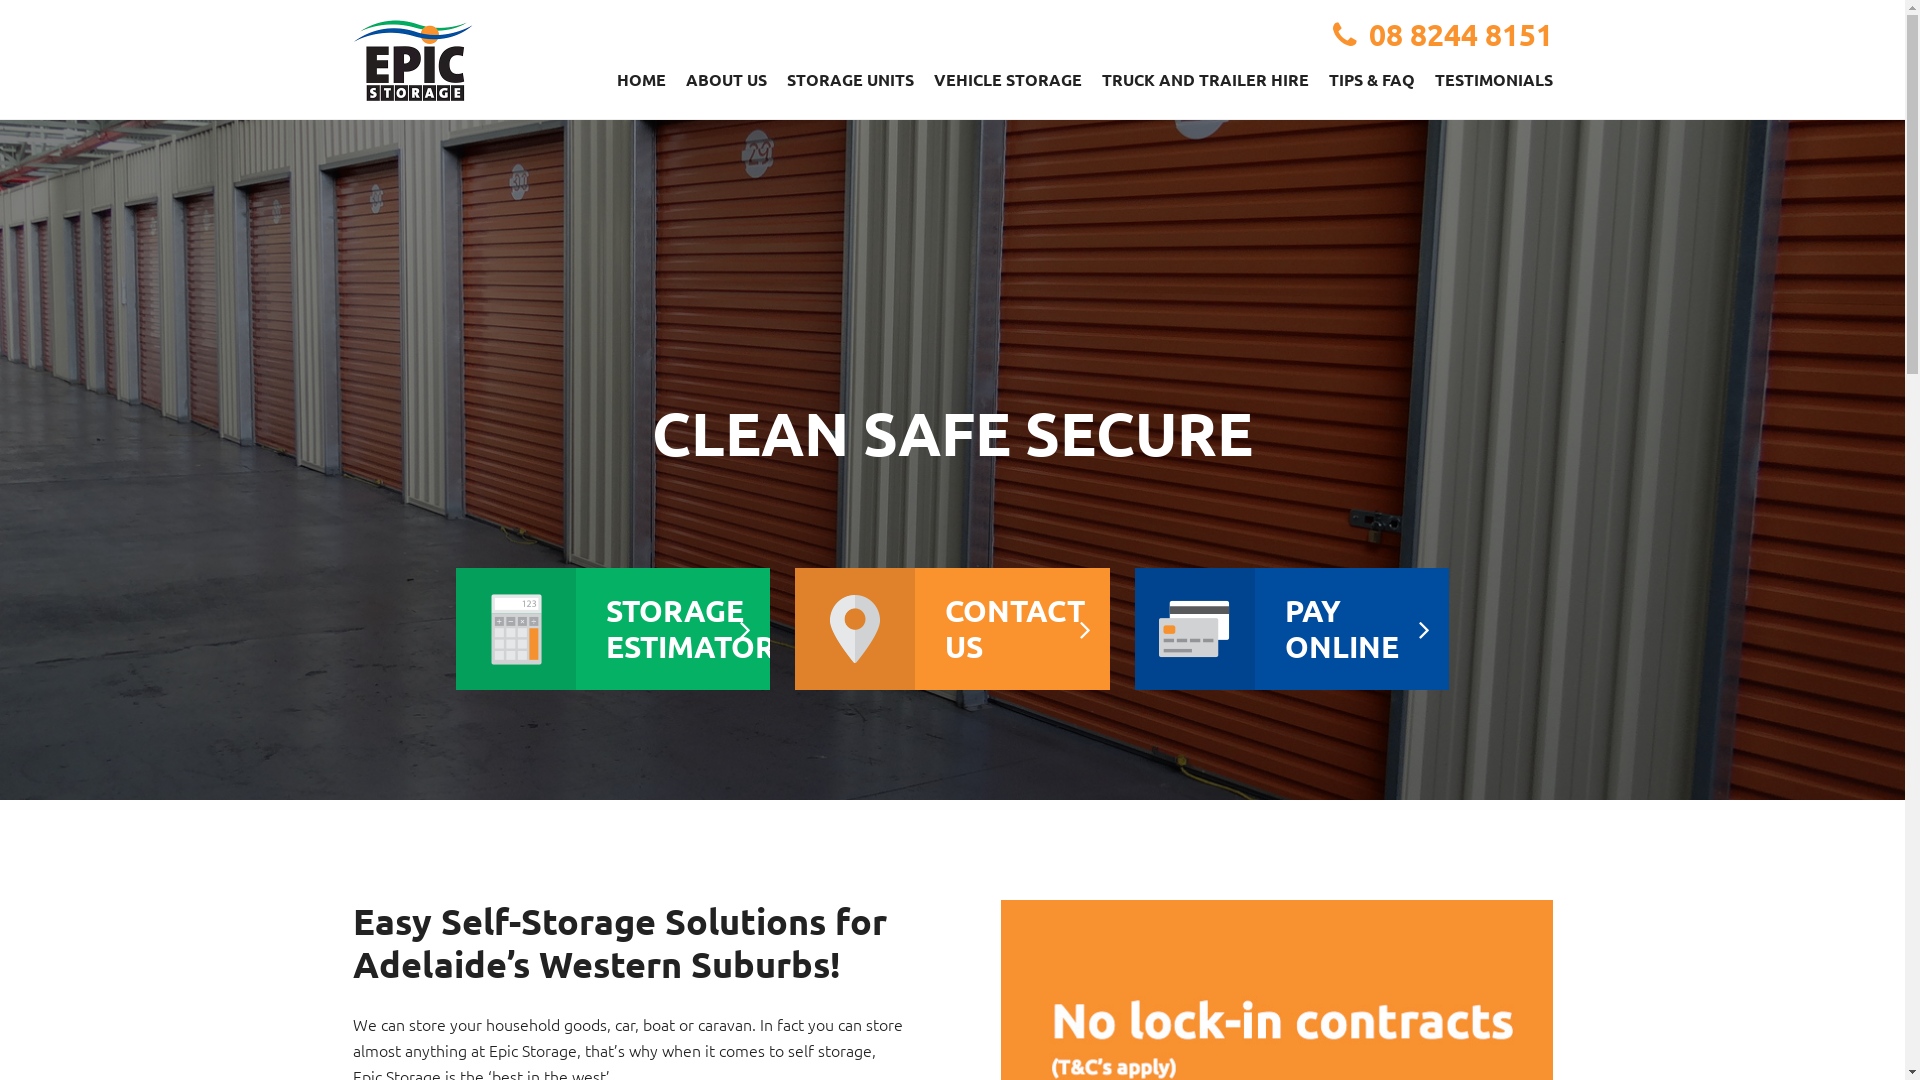 This screenshot has height=1080, width=1920. Describe the element at coordinates (1206, 80) in the screenshot. I see `TRUCK AND TRAILER HIRE` at that location.